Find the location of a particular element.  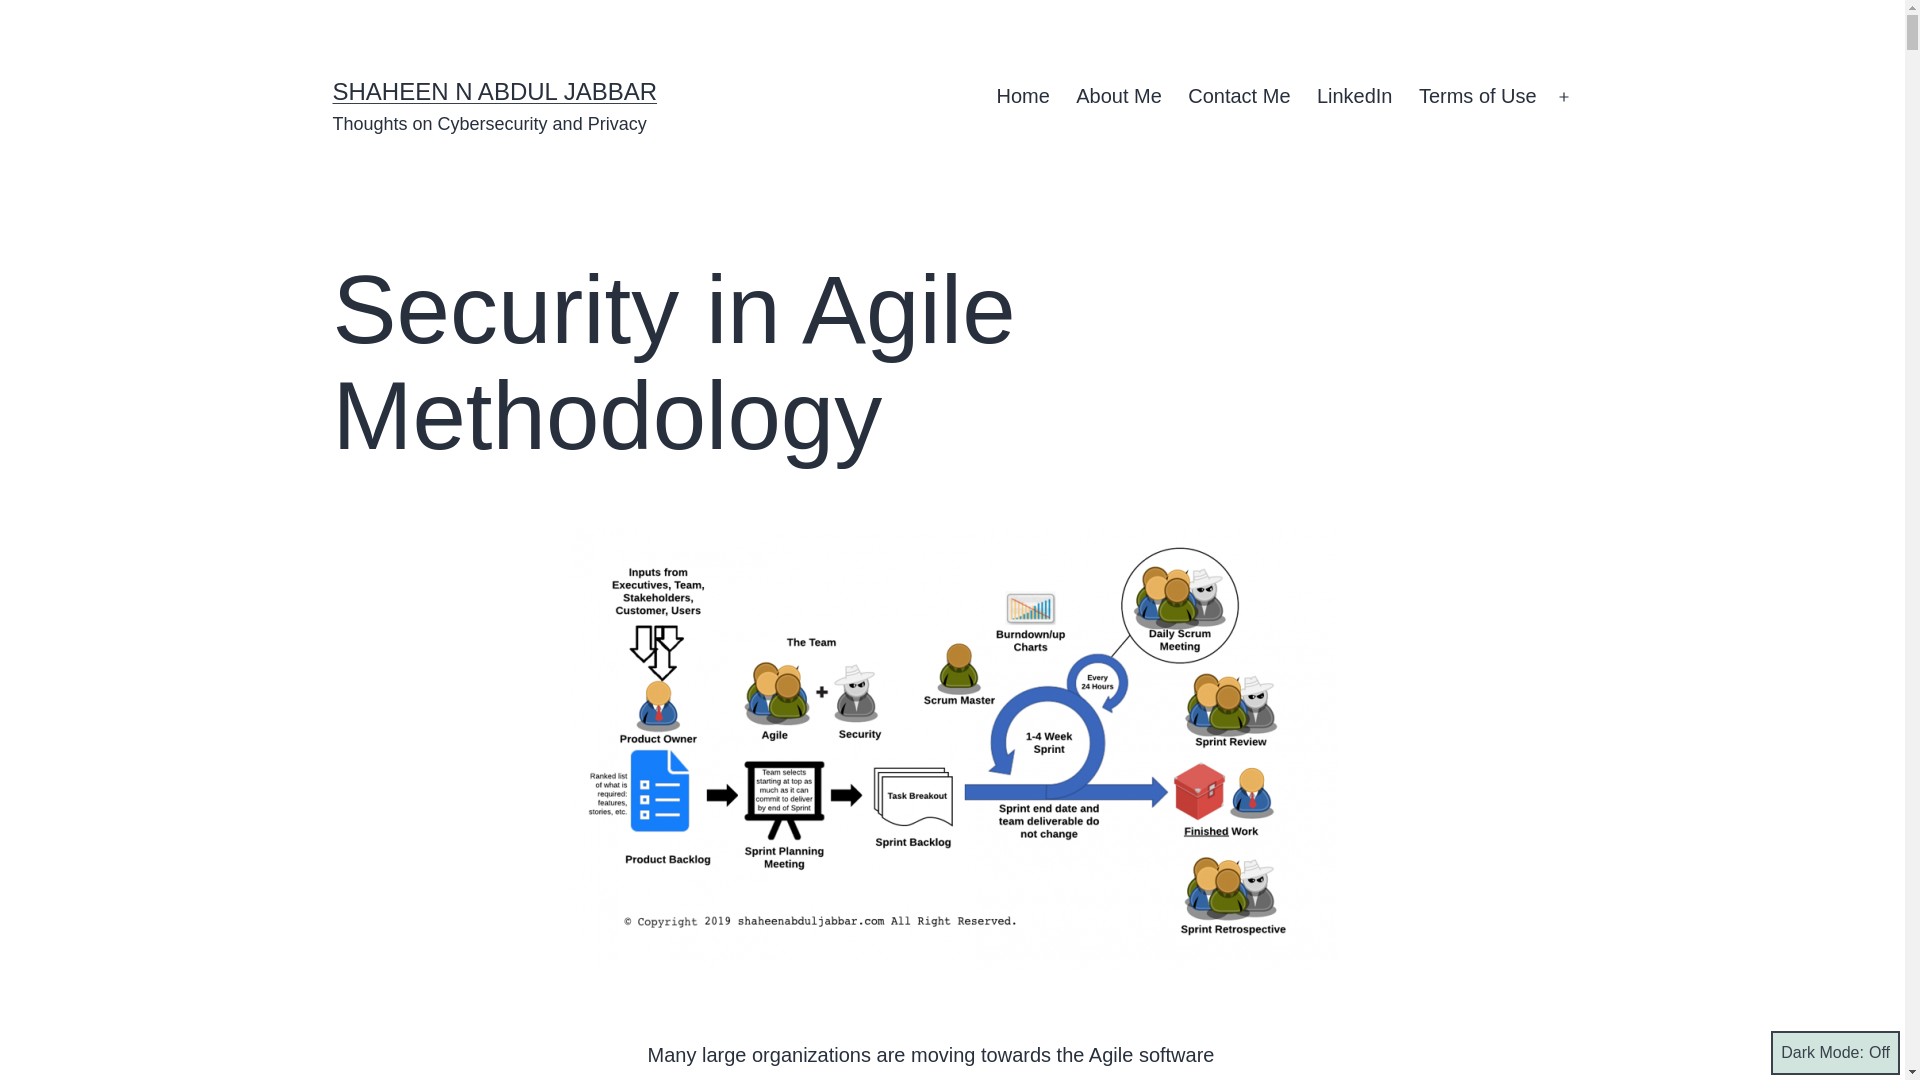

Terms of Use is located at coordinates (1477, 97).